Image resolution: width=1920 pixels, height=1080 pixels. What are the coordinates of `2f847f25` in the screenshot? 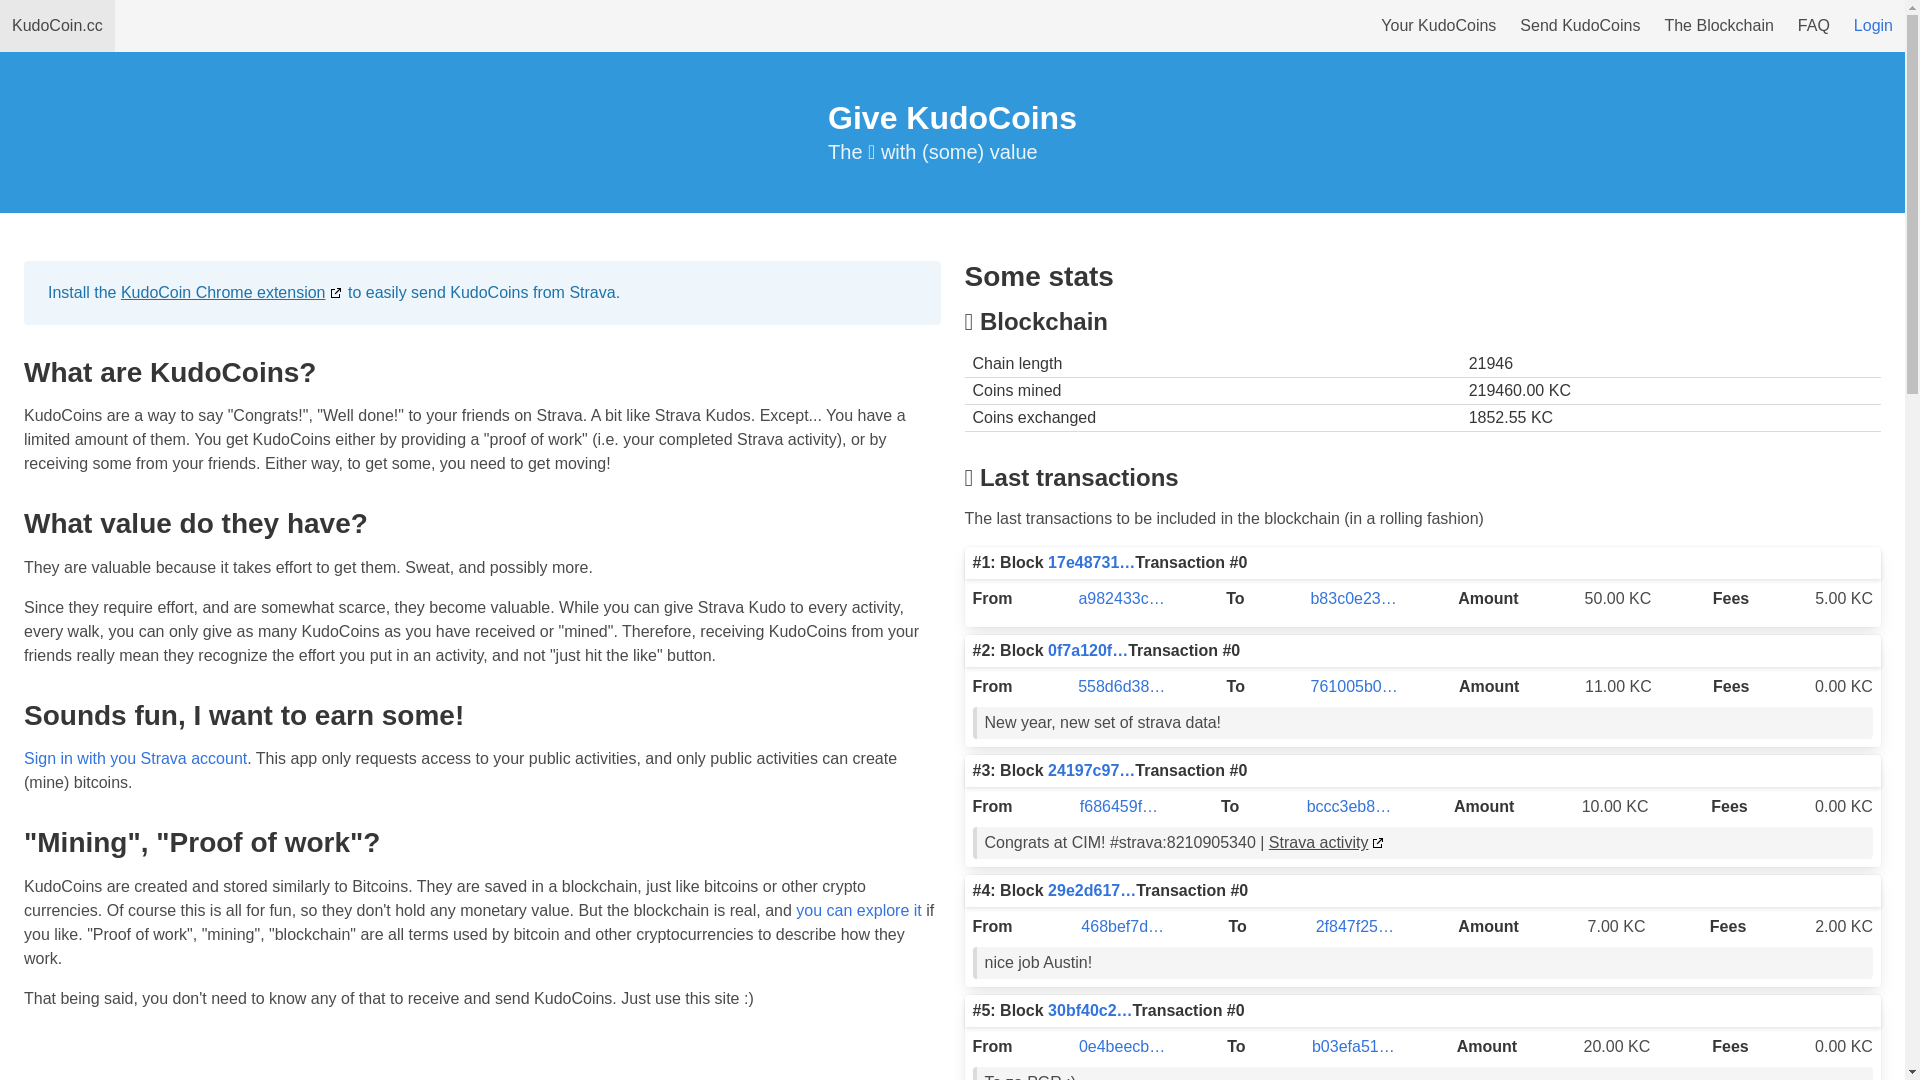 It's located at (1347, 926).